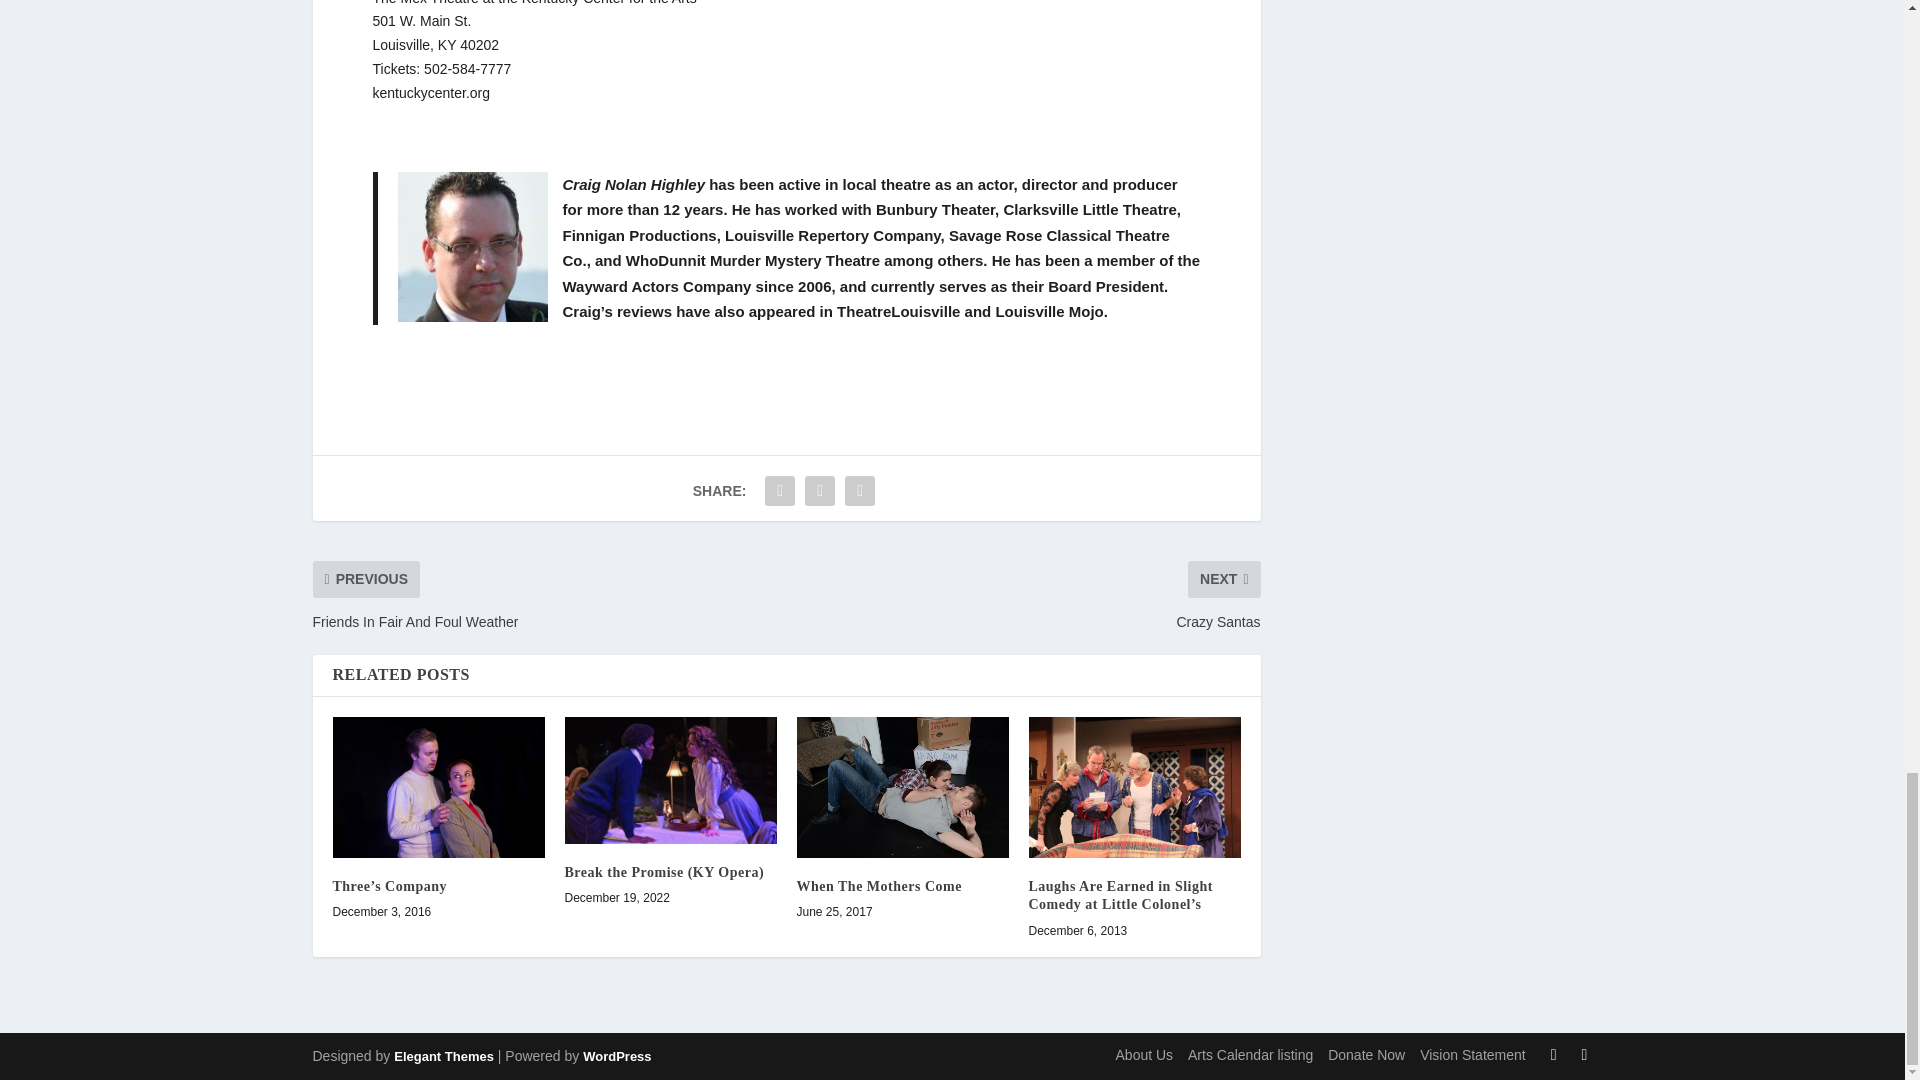 This screenshot has width=1920, height=1080. I want to click on Premium WordPress Themes, so click(443, 1056).